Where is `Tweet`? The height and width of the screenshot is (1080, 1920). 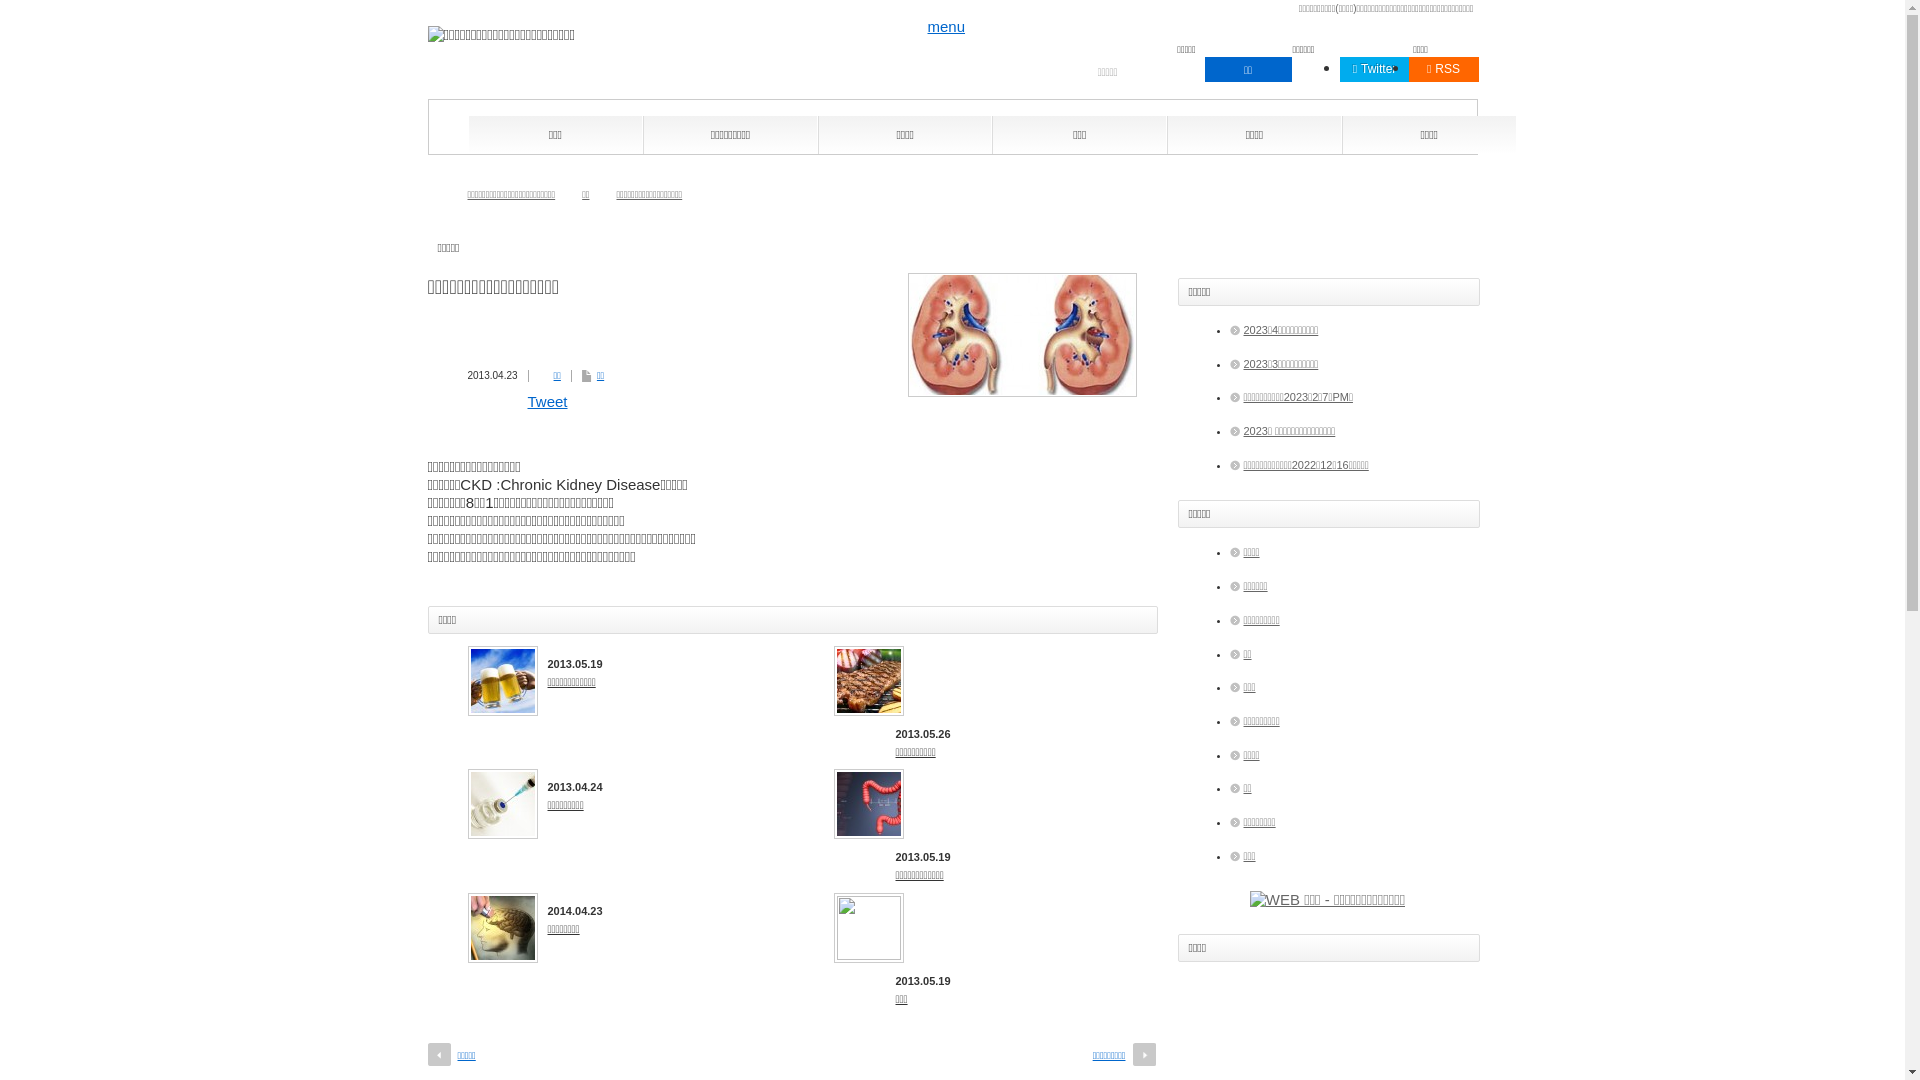
Tweet is located at coordinates (548, 402).